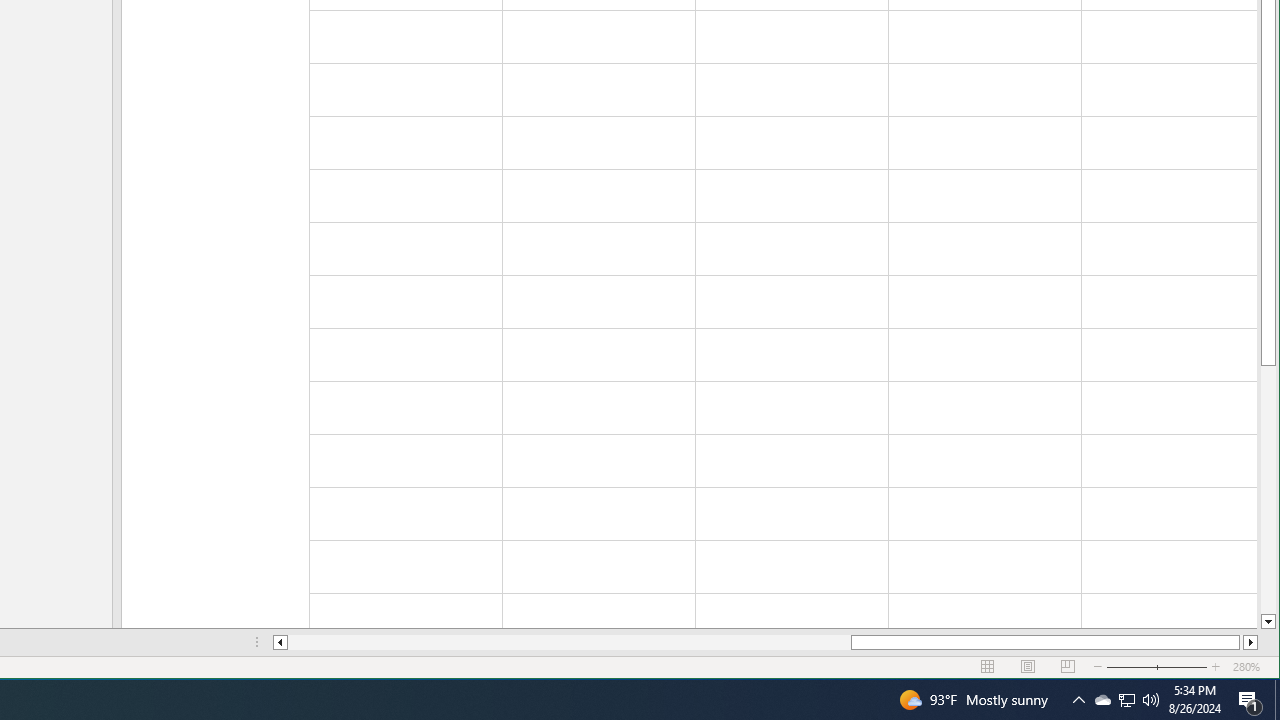 The width and height of the screenshot is (1280, 720). What do you see at coordinates (1151, 700) in the screenshot?
I see `Q2790: 100%` at bounding box center [1151, 700].